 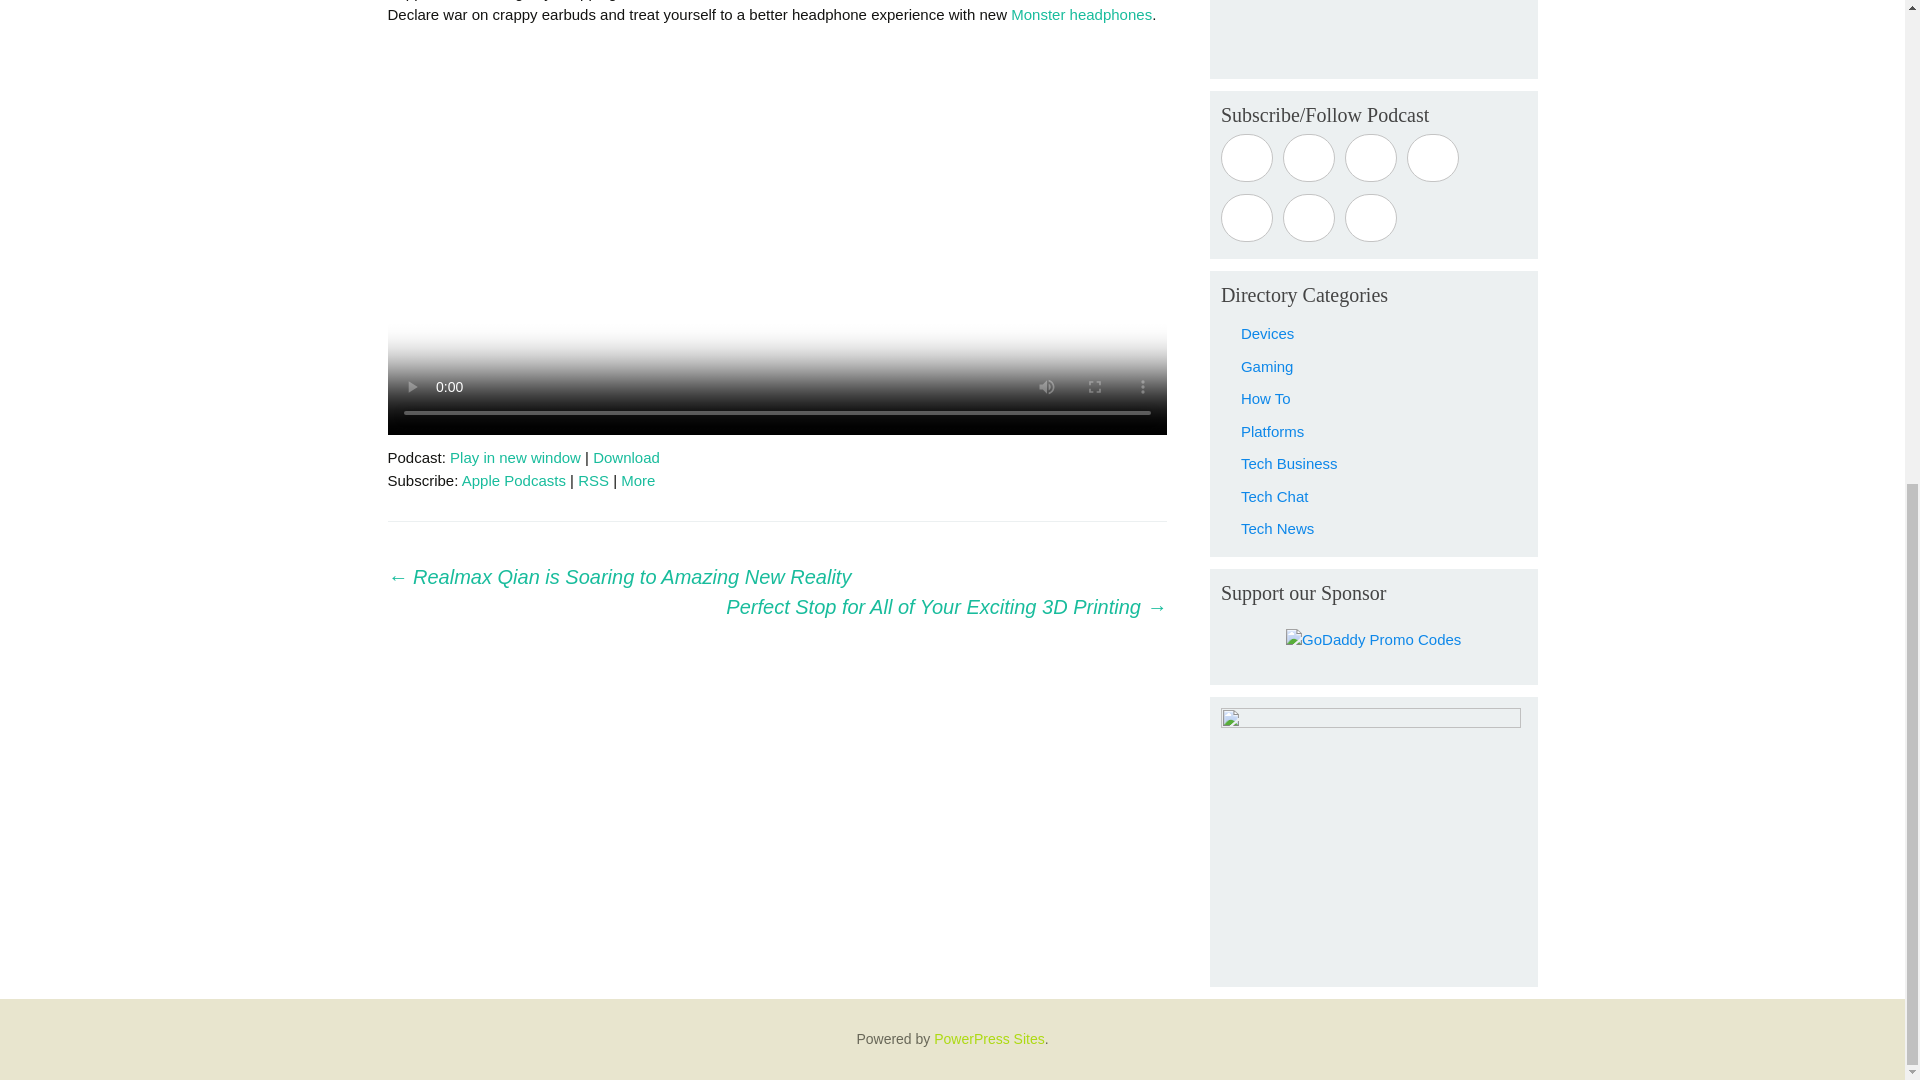 What do you see at coordinates (515, 457) in the screenshot?
I see `Play in new window` at bounding box center [515, 457].